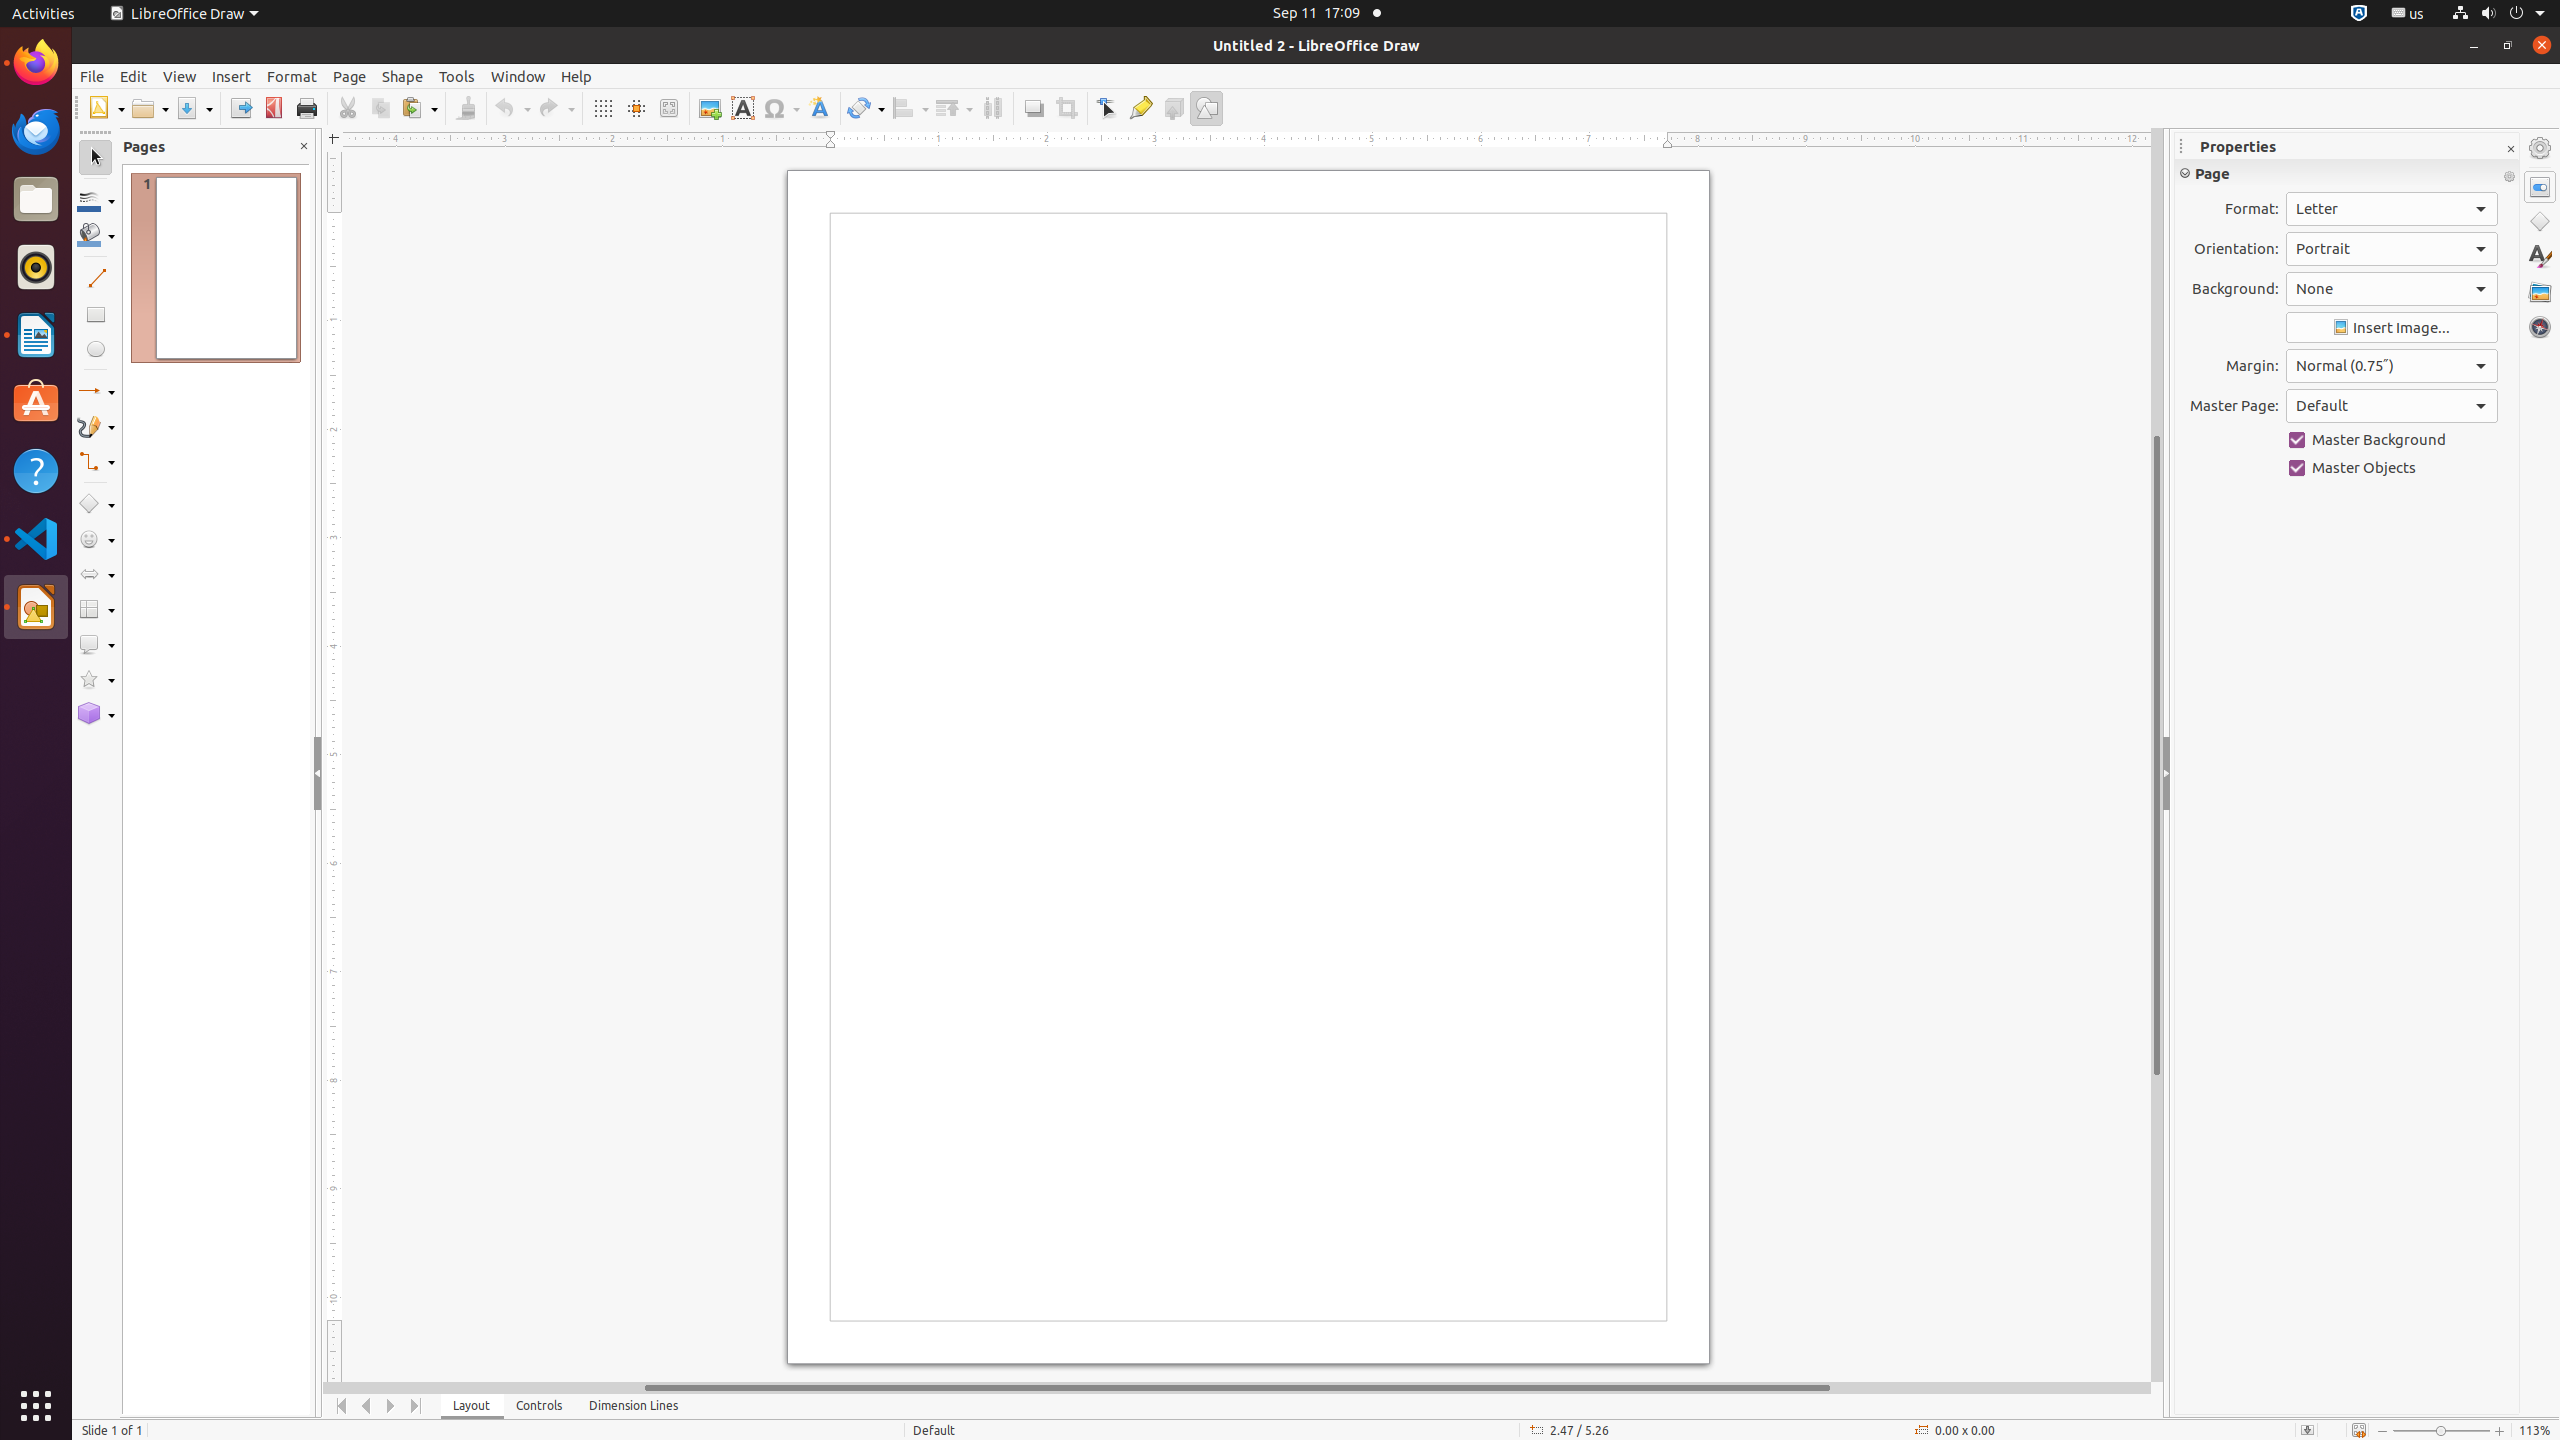 Image resolution: width=2560 pixels, height=1440 pixels. I want to click on Shadow, so click(1034, 108).